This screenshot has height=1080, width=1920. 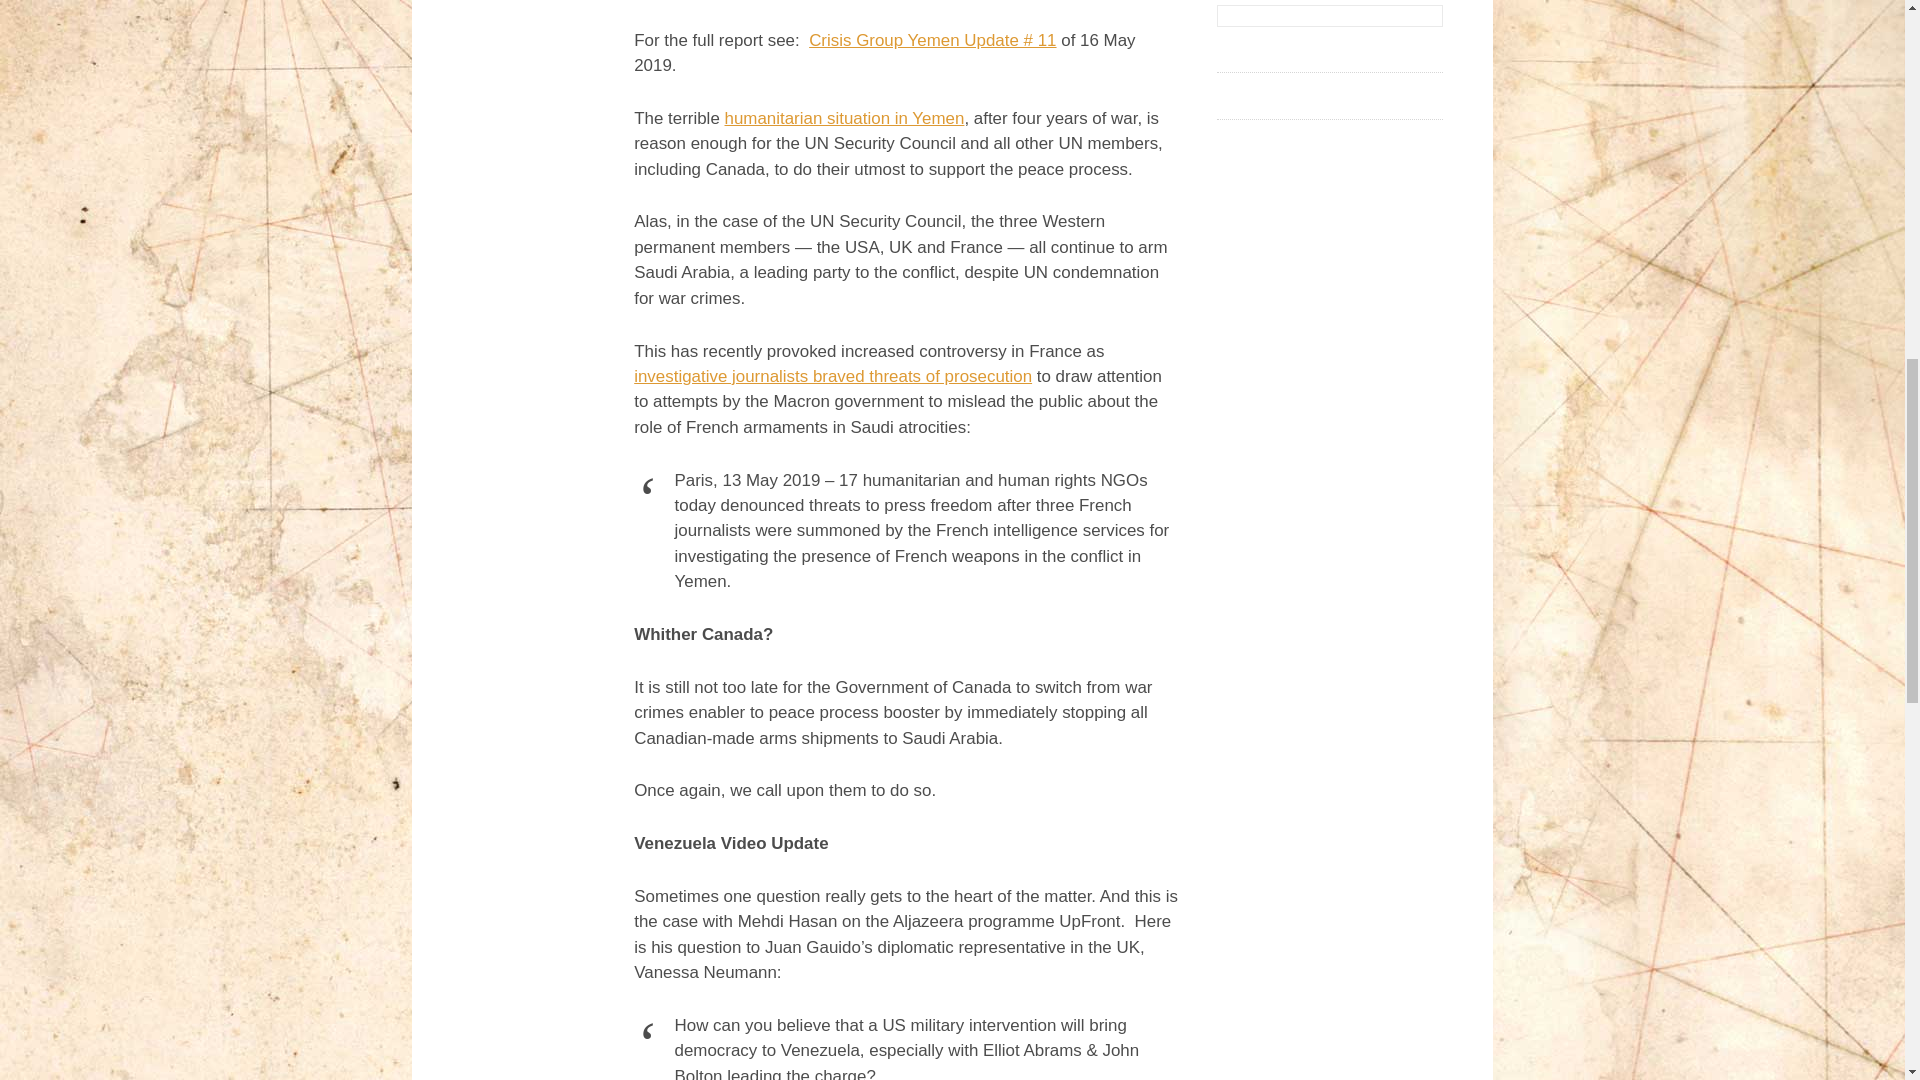 What do you see at coordinates (832, 376) in the screenshot?
I see `investigative journalists braved threats of prosecution` at bounding box center [832, 376].